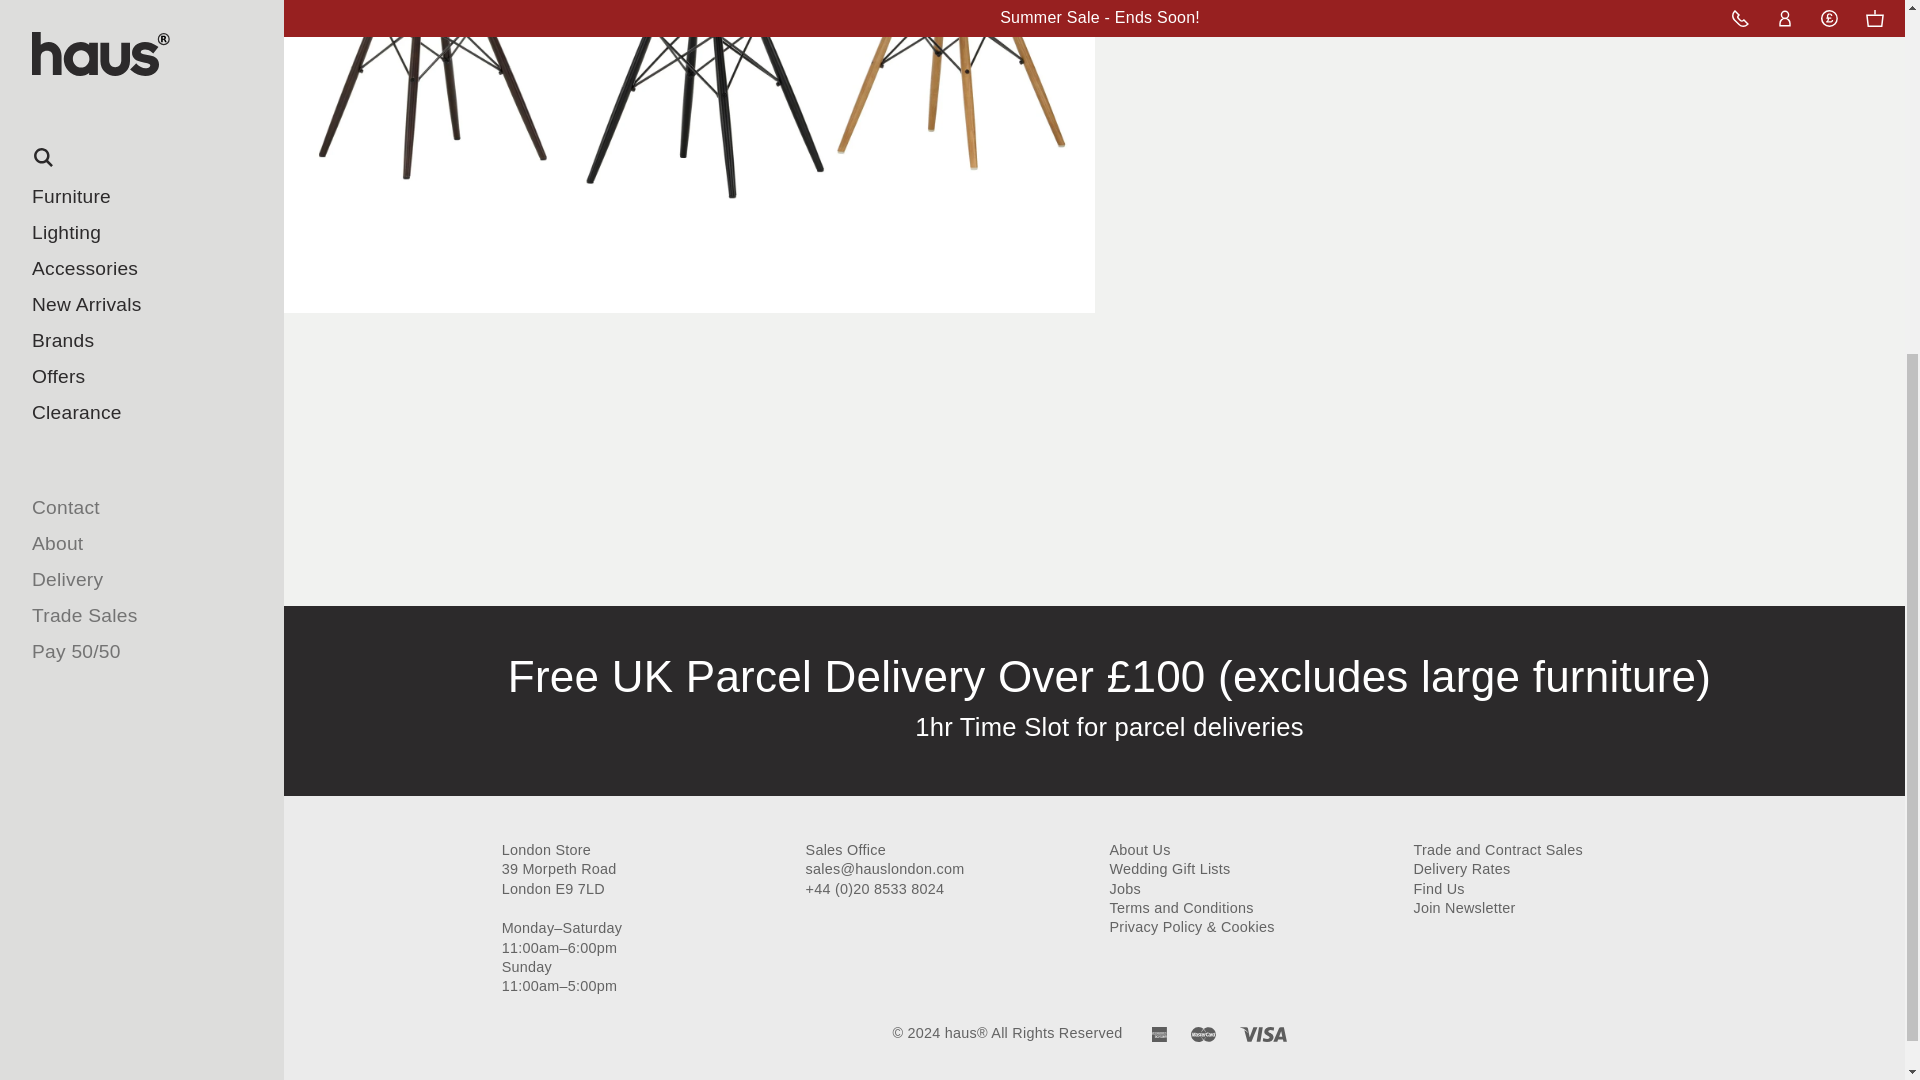 Image resolution: width=1920 pixels, height=1080 pixels. Describe the element at coordinates (100, 26) in the screenshot. I see `Storage` at that location.